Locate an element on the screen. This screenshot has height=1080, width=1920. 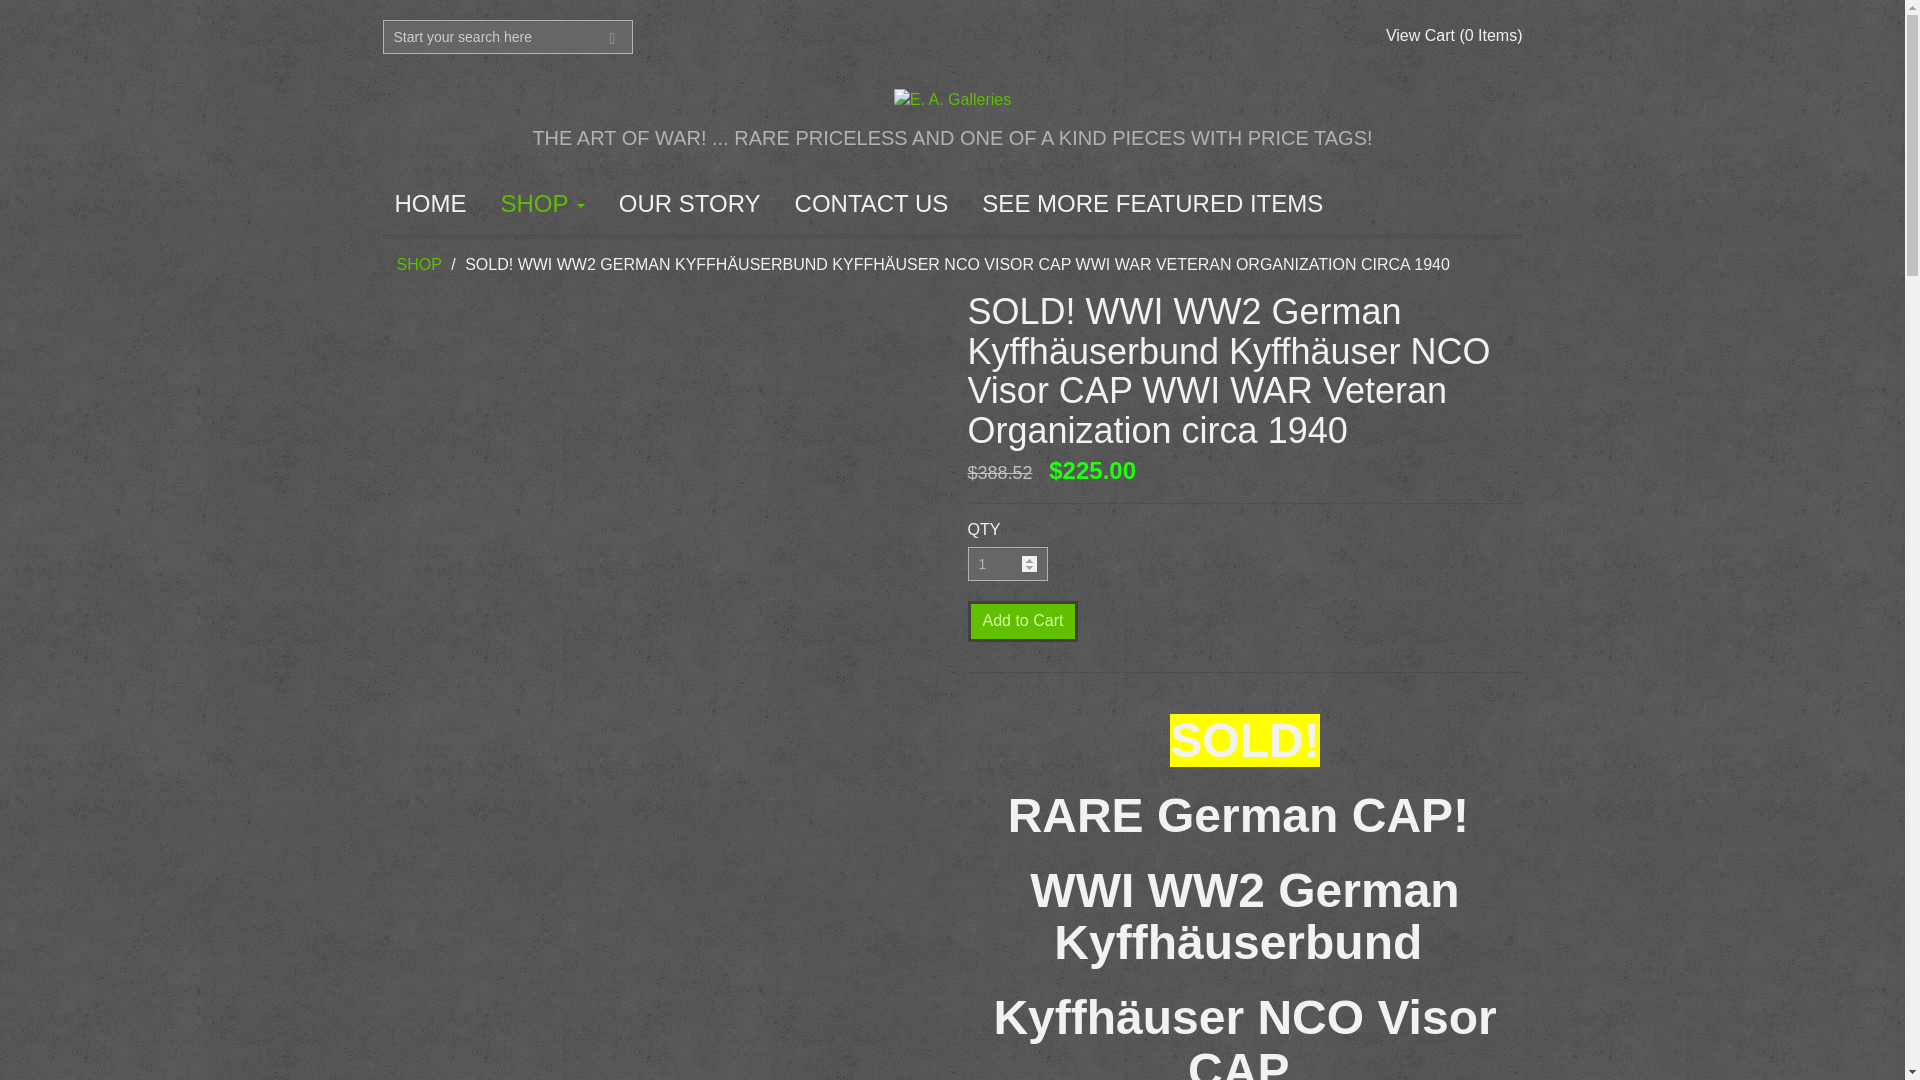
OUR STORY is located at coordinates (690, 203).